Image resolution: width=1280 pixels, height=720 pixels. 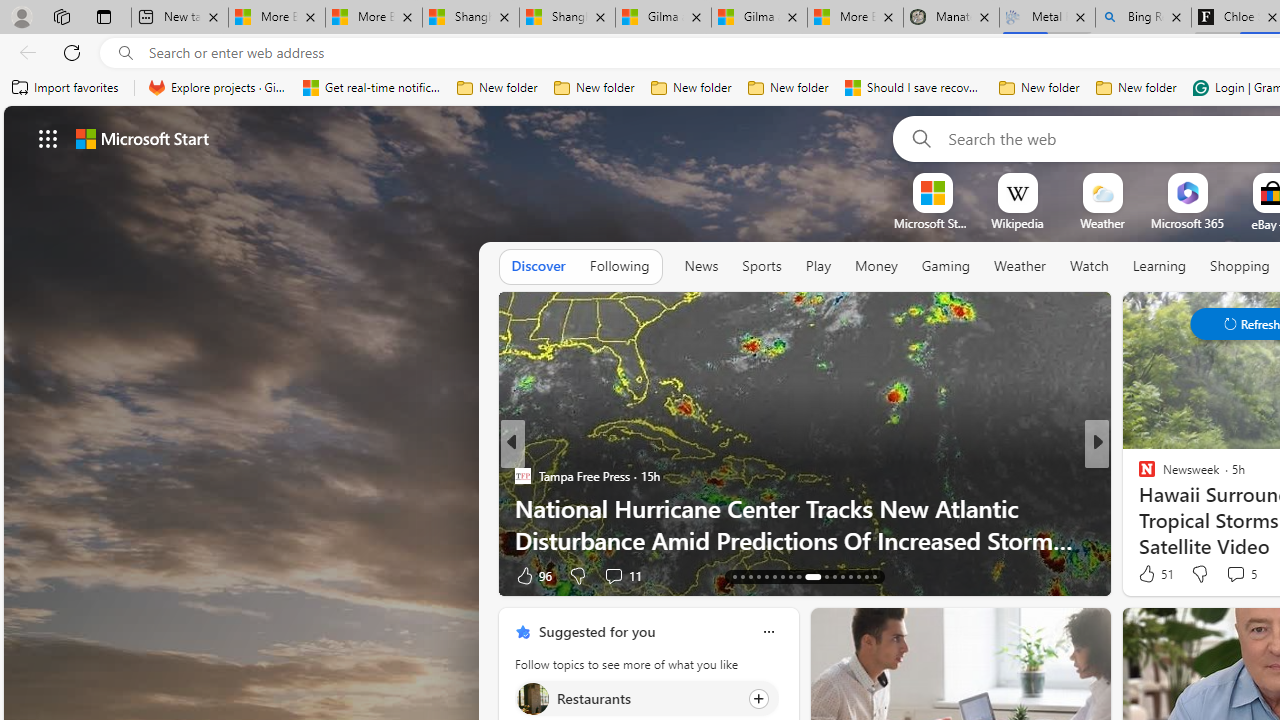 I want to click on View comments 3 Comment, so click(x=1234, y=574).